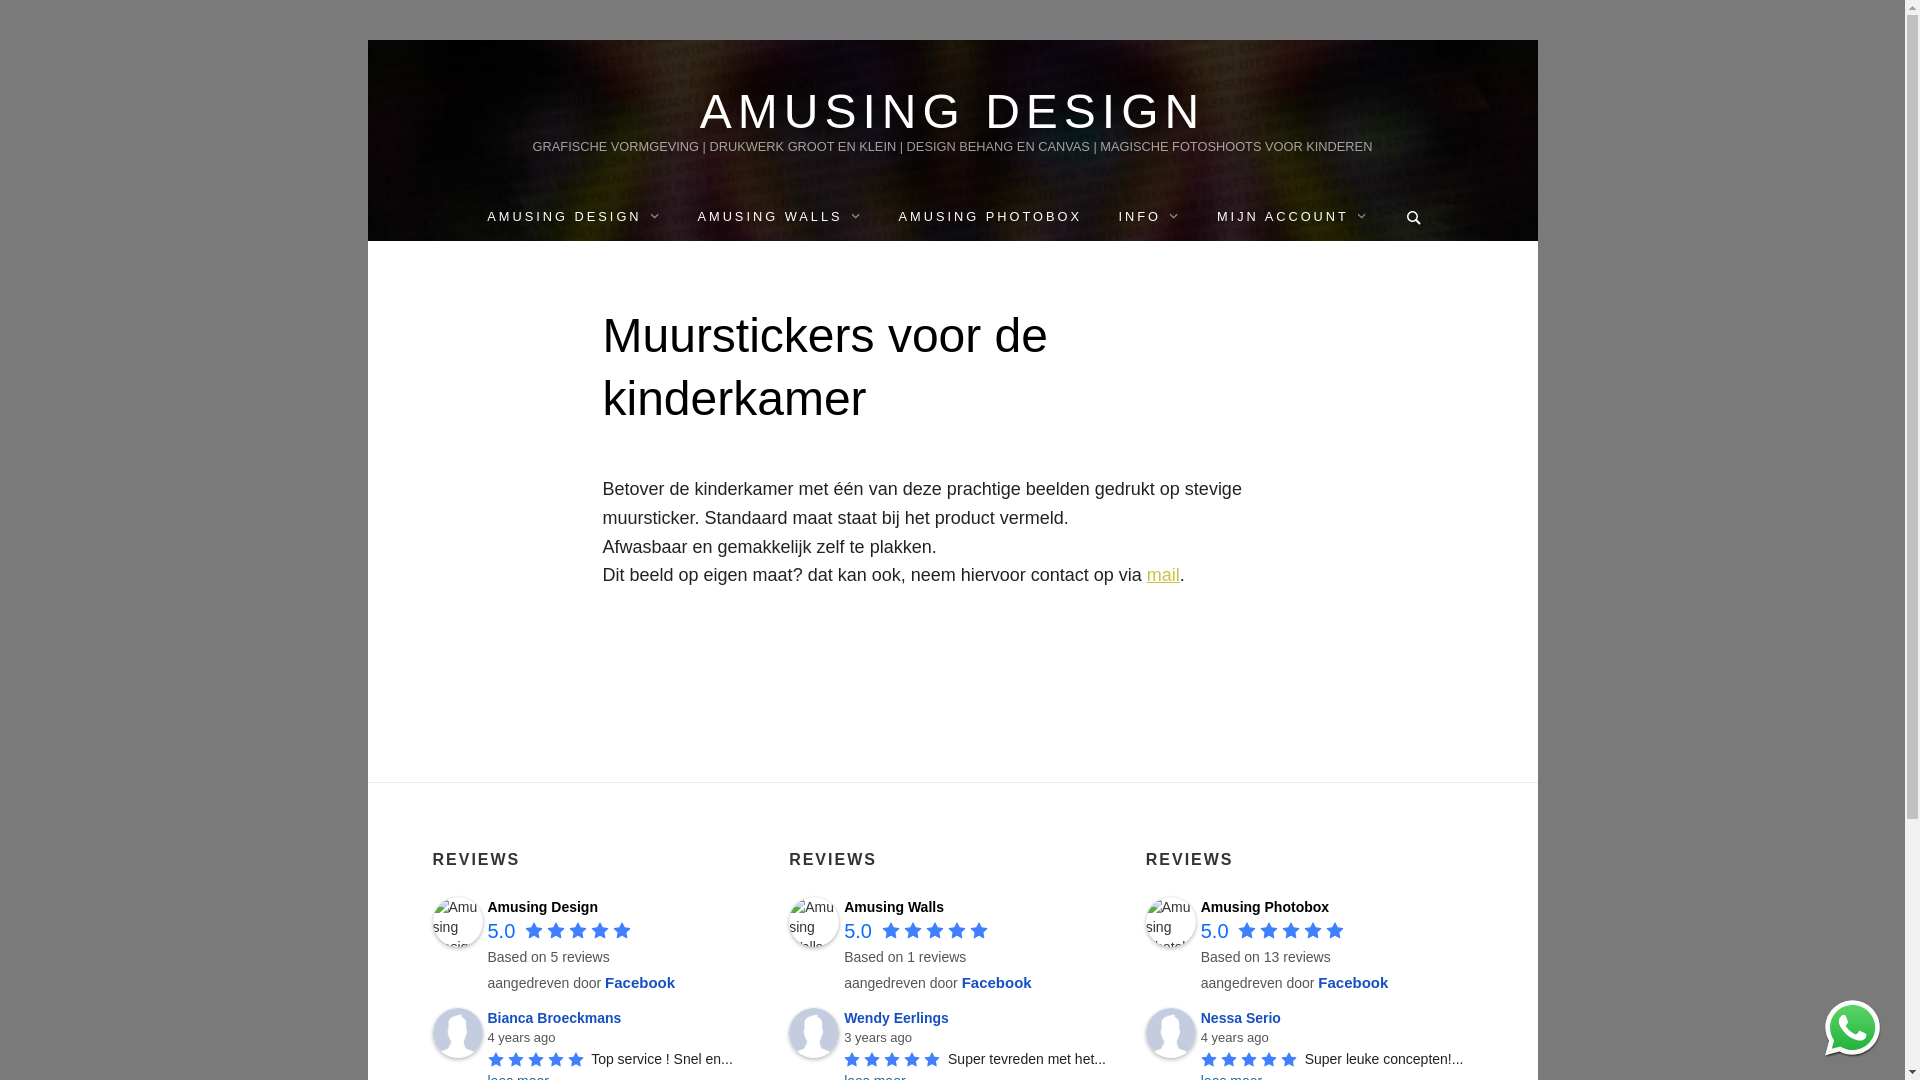 Image resolution: width=1920 pixels, height=1080 pixels. What do you see at coordinates (457, 922) in the screenshot?
I see `Amusing Design` at bounding box center [457, 922].